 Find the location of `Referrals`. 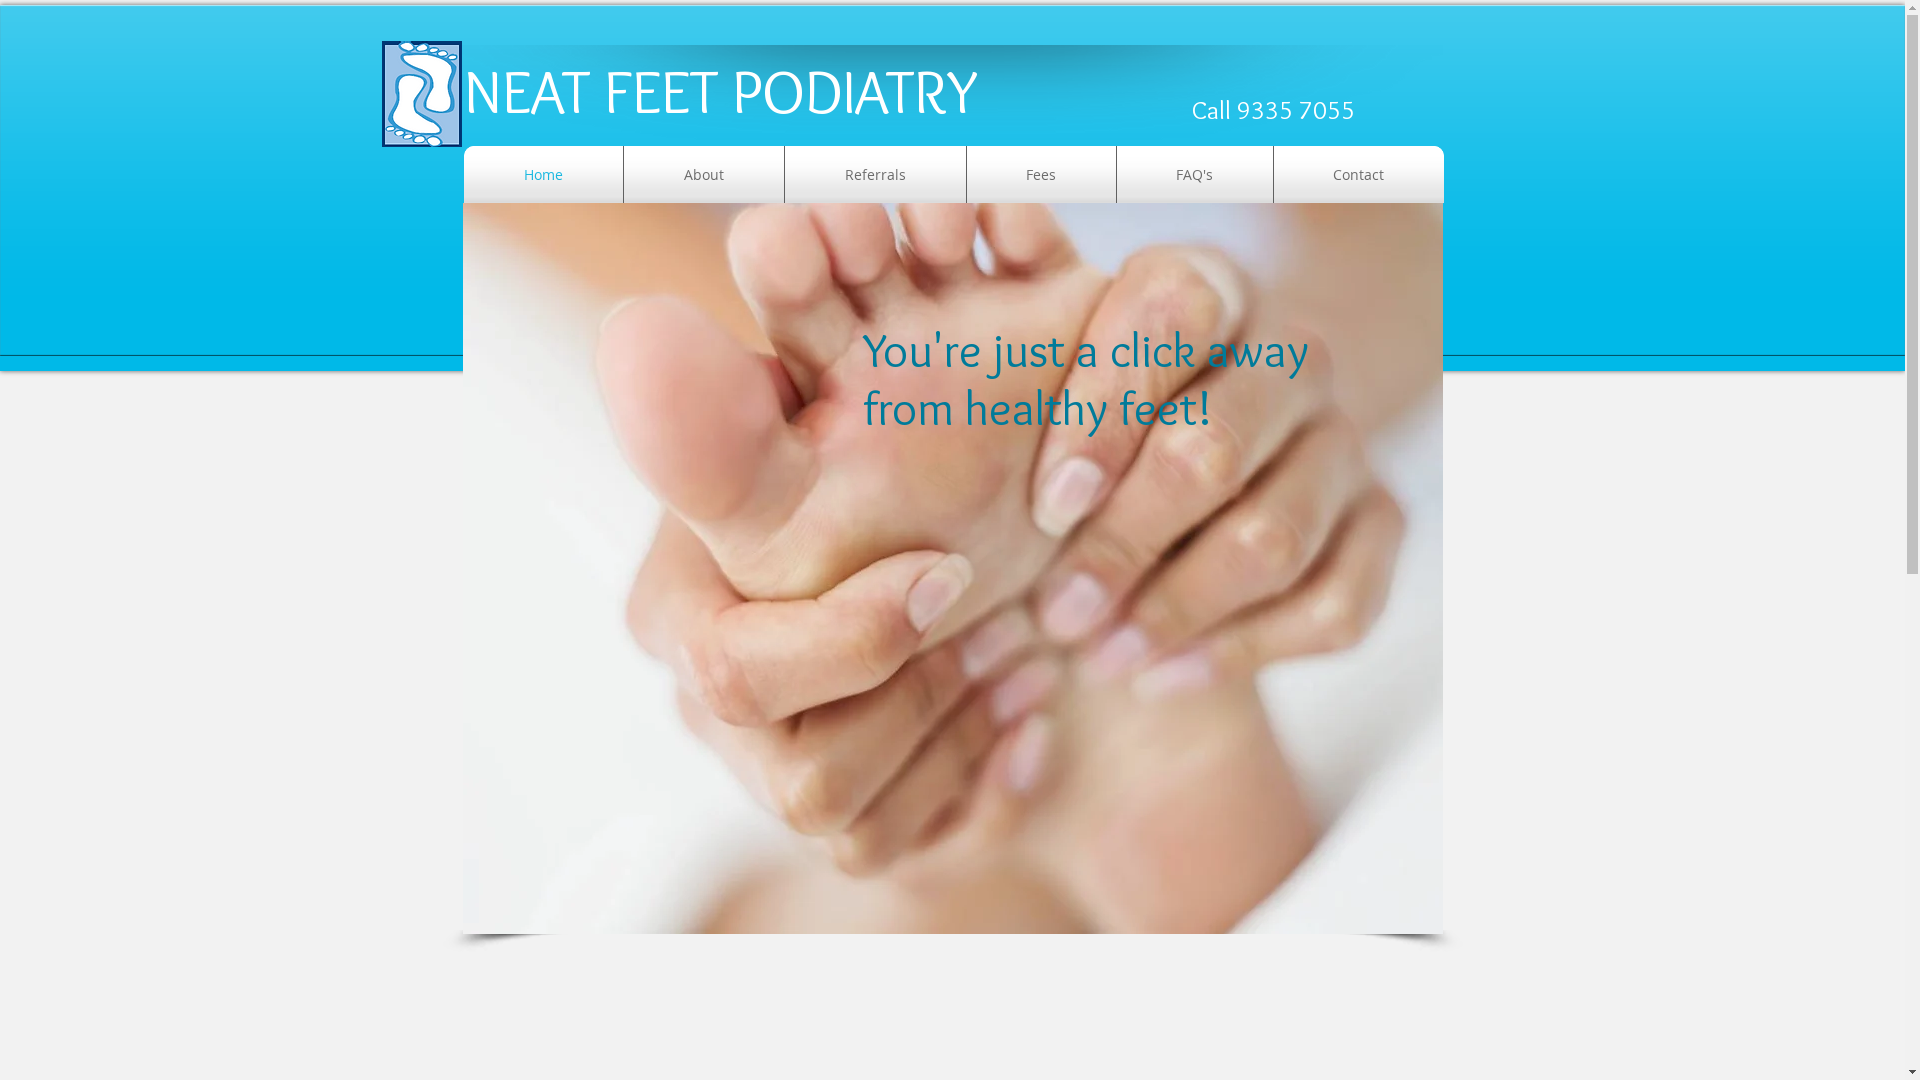

Referrals is located at coordinates (874, 174).